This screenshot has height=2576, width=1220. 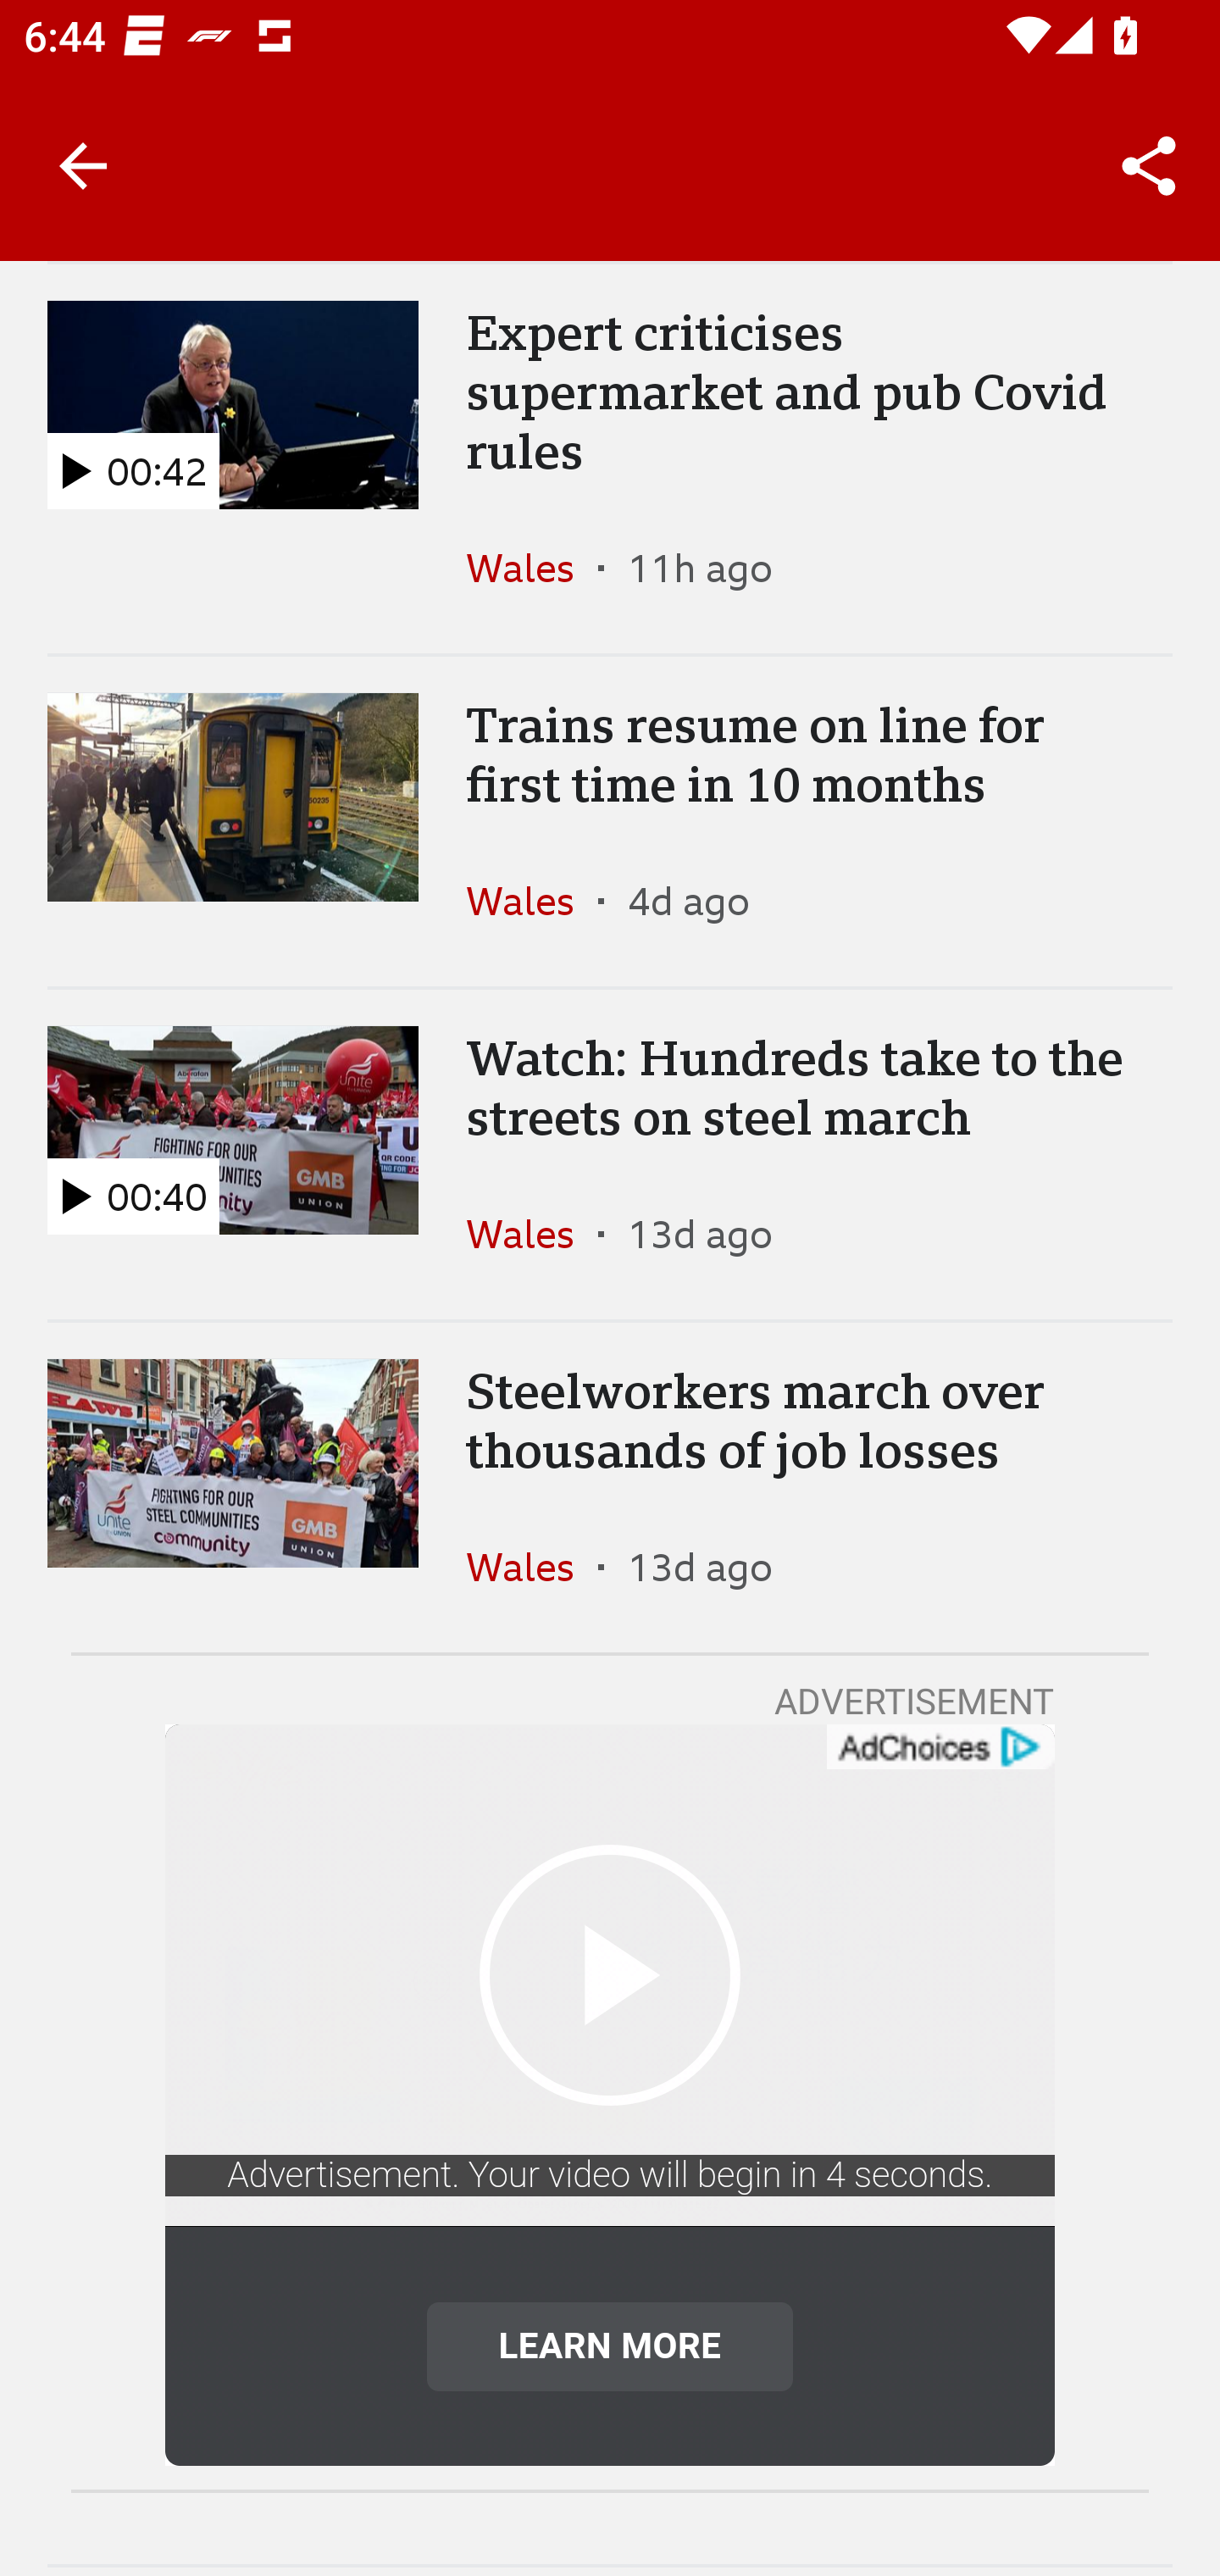 What do you see at coordinates (83, 166) in the screenshot?
I see `Back` at bounding box center [83, 166].